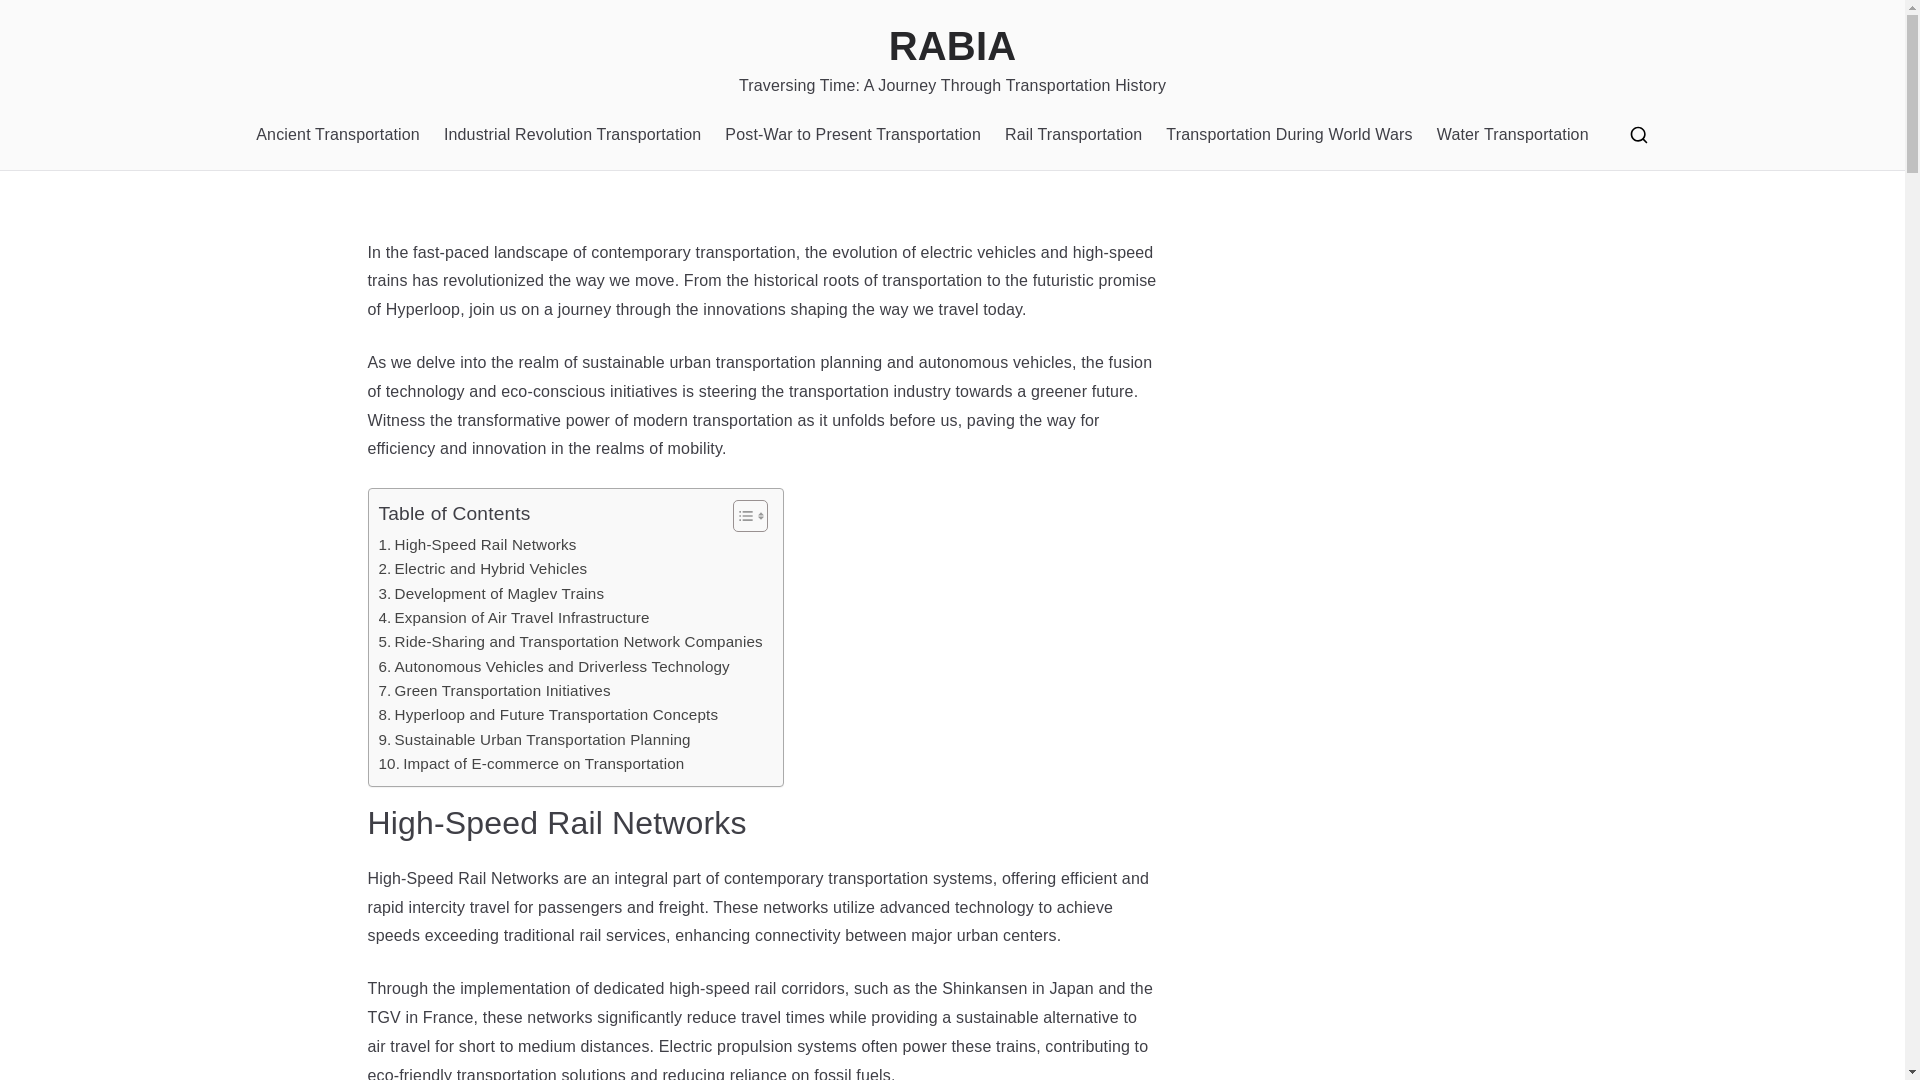  What do you see at coordinates (853, 135) in the screenshot?
I see `Post-War to Present Transportation` at bounding box center [853, 135].